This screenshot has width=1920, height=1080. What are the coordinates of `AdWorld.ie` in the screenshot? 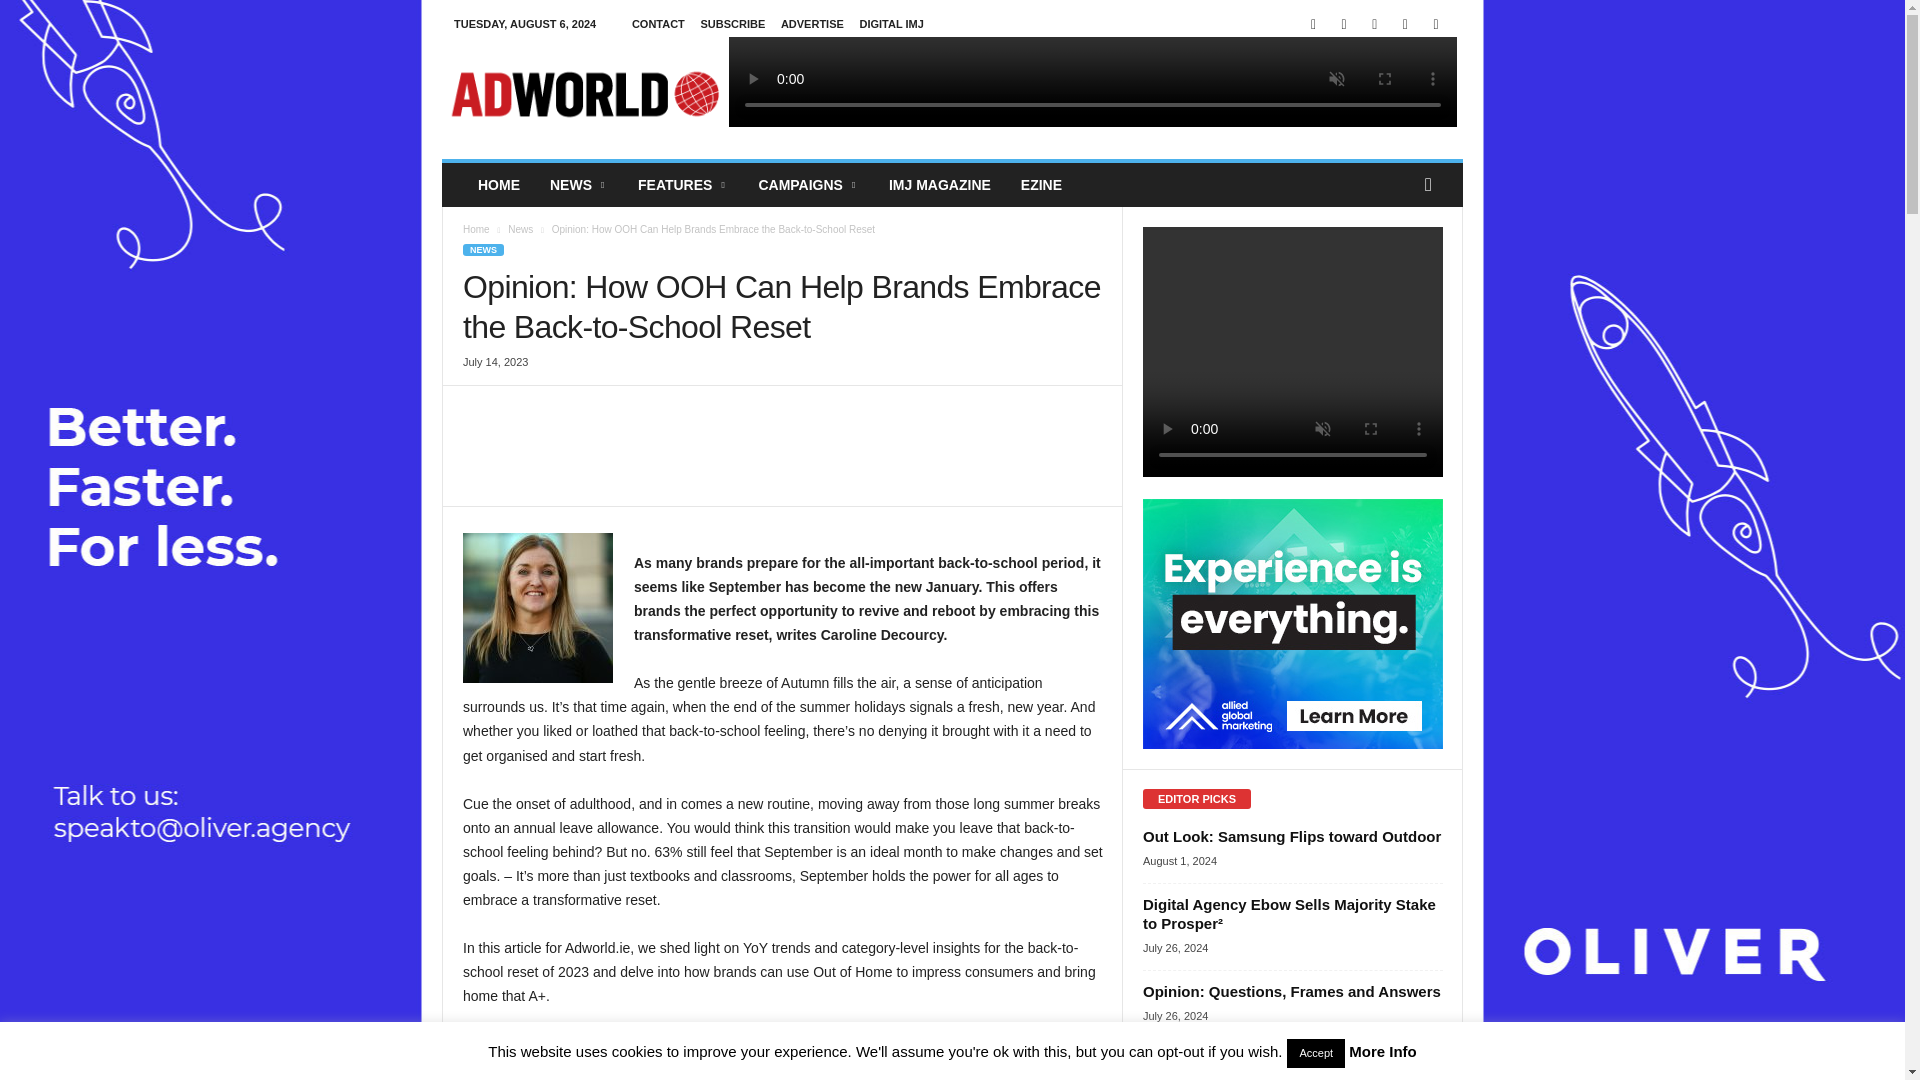 It's located at (584, 94).